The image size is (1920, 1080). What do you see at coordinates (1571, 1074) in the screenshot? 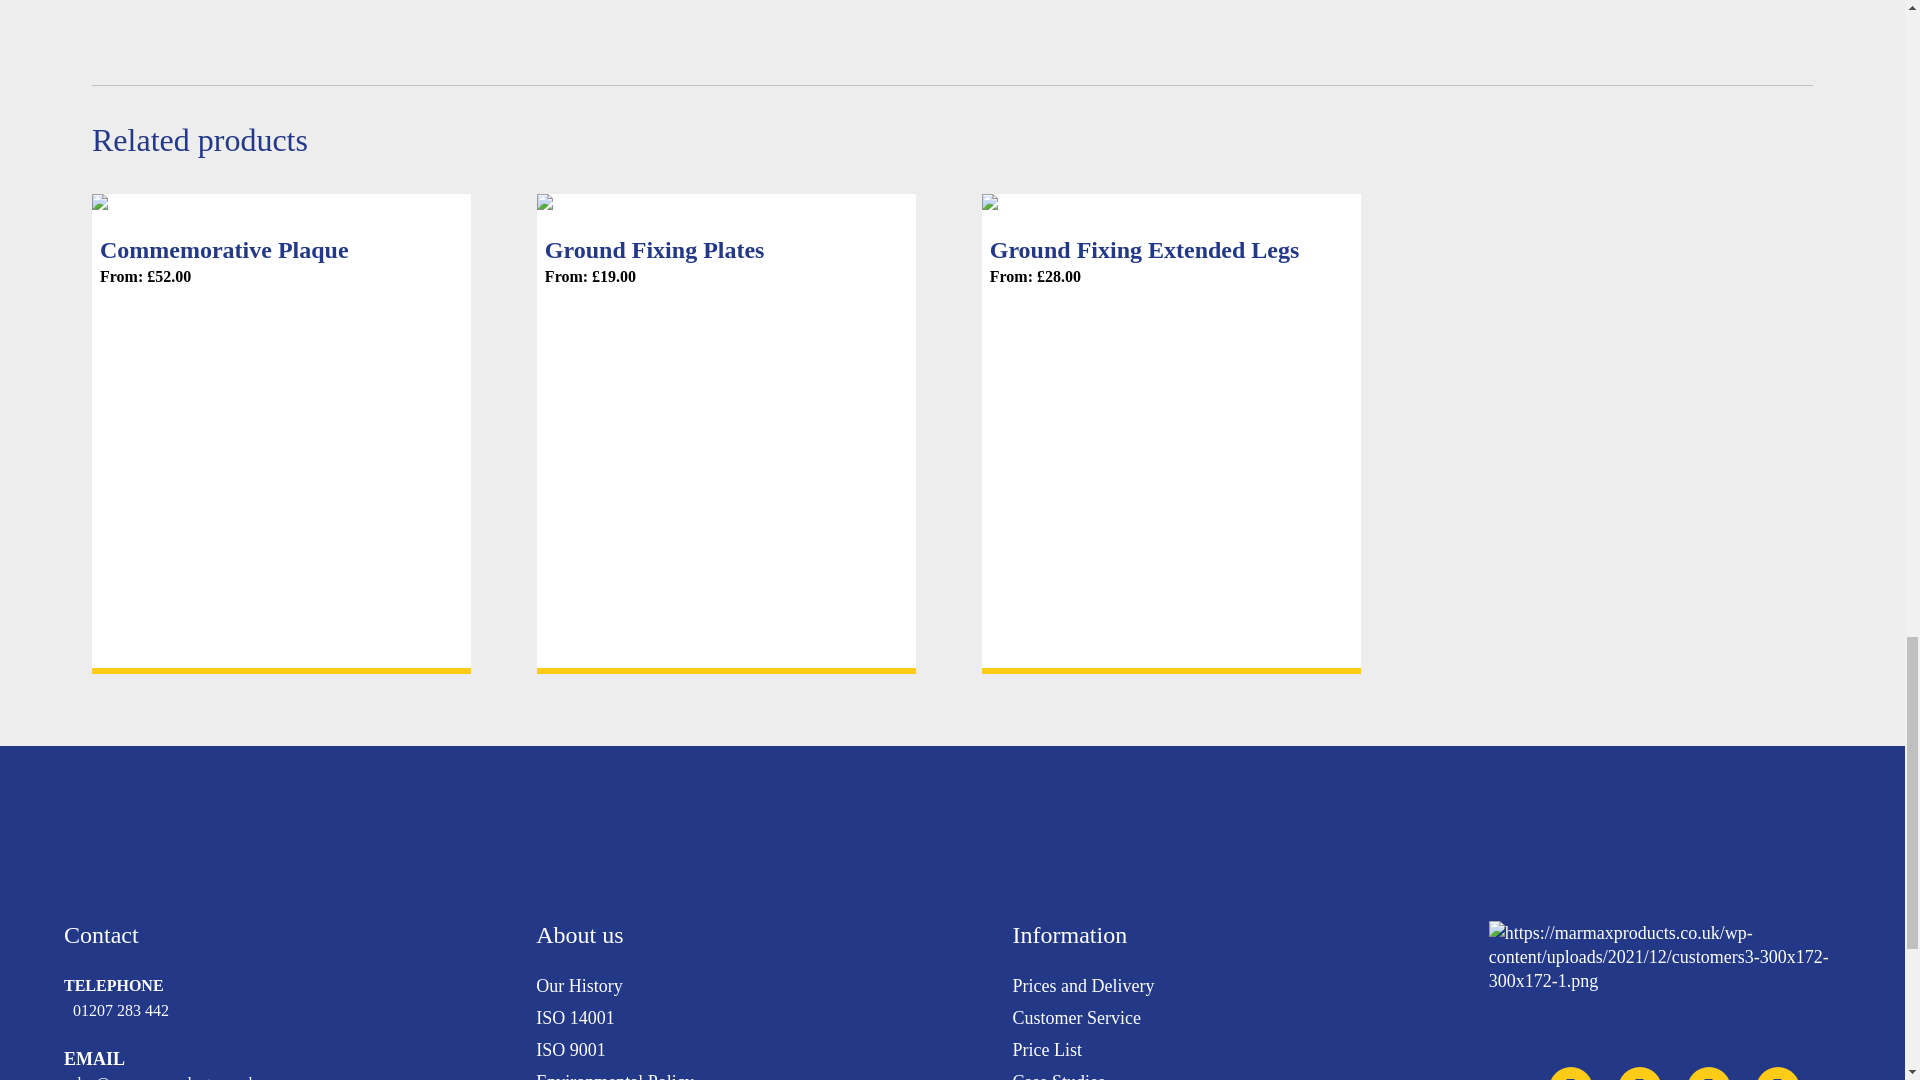
I see `twitter` at bounding box center [1571, 1074].